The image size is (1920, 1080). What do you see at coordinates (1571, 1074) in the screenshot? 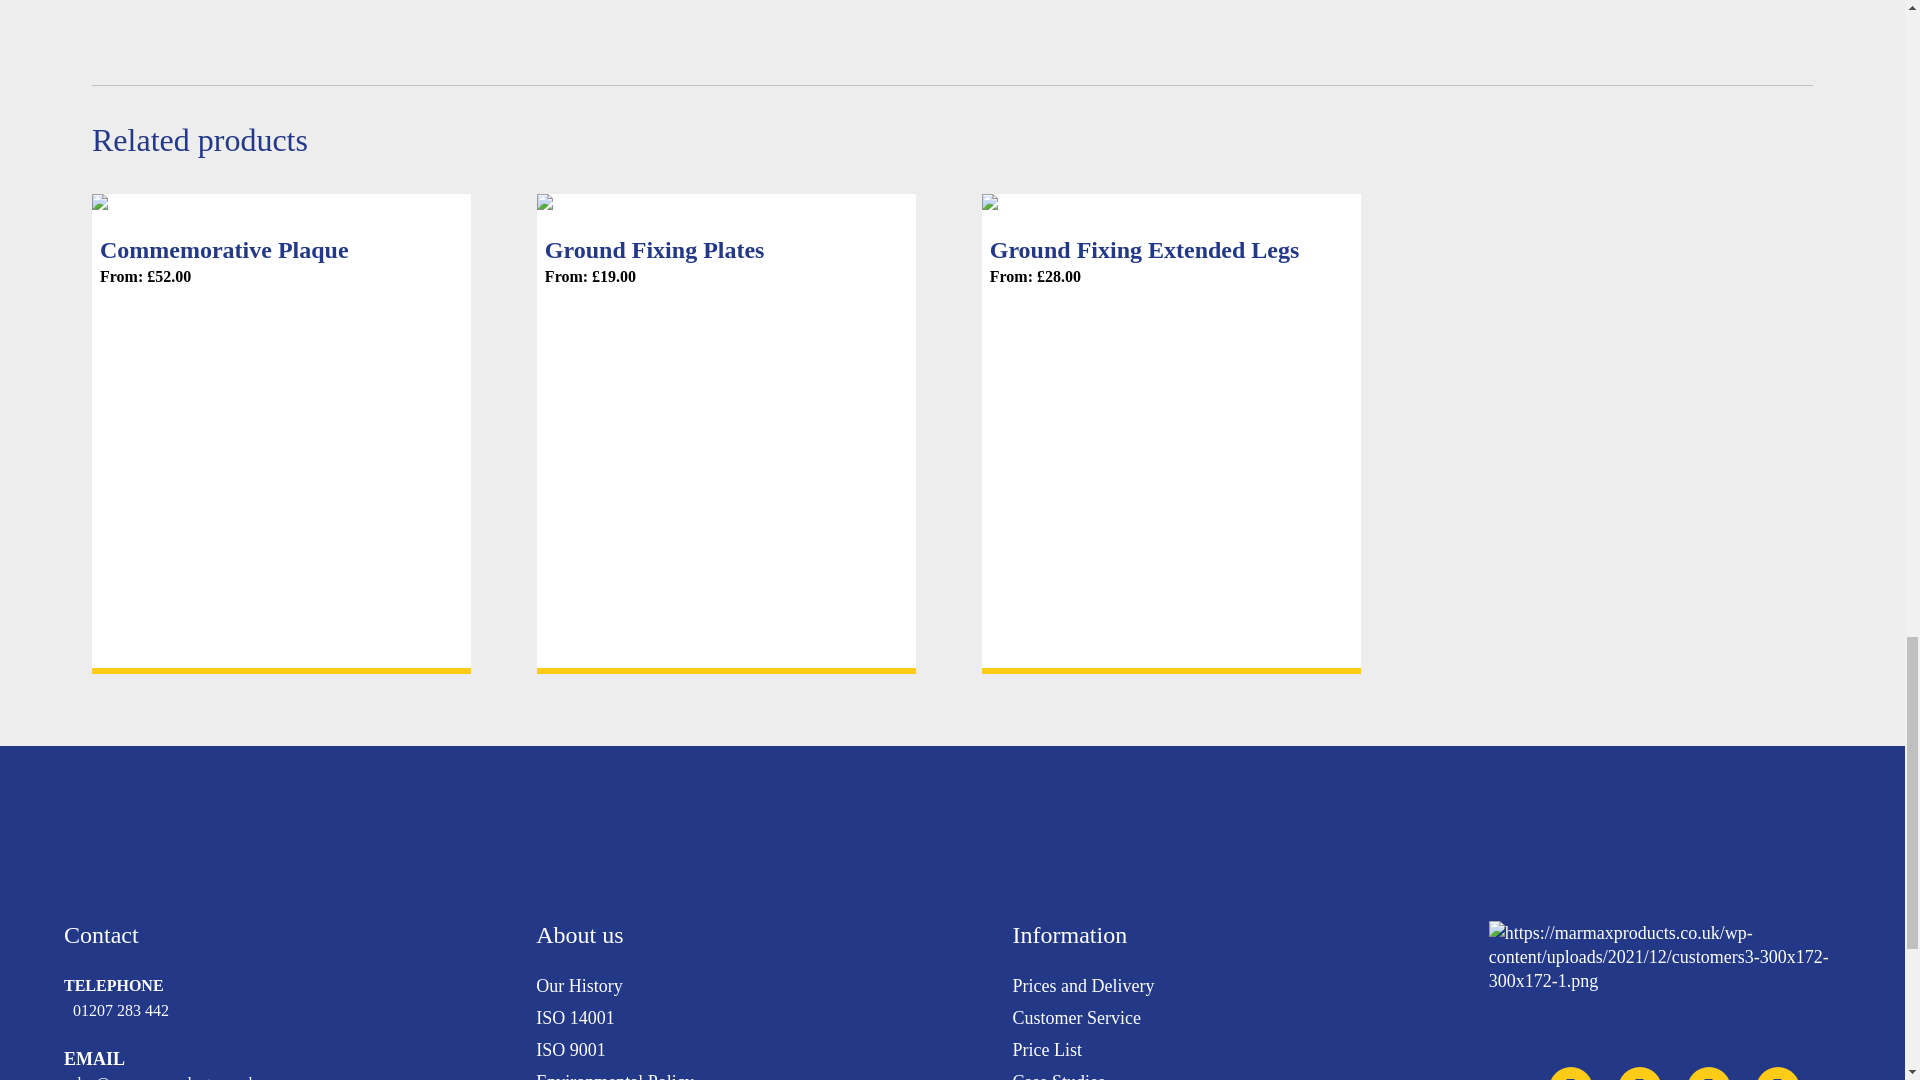
I see `twitter` at bounding box center [1571, 1074].